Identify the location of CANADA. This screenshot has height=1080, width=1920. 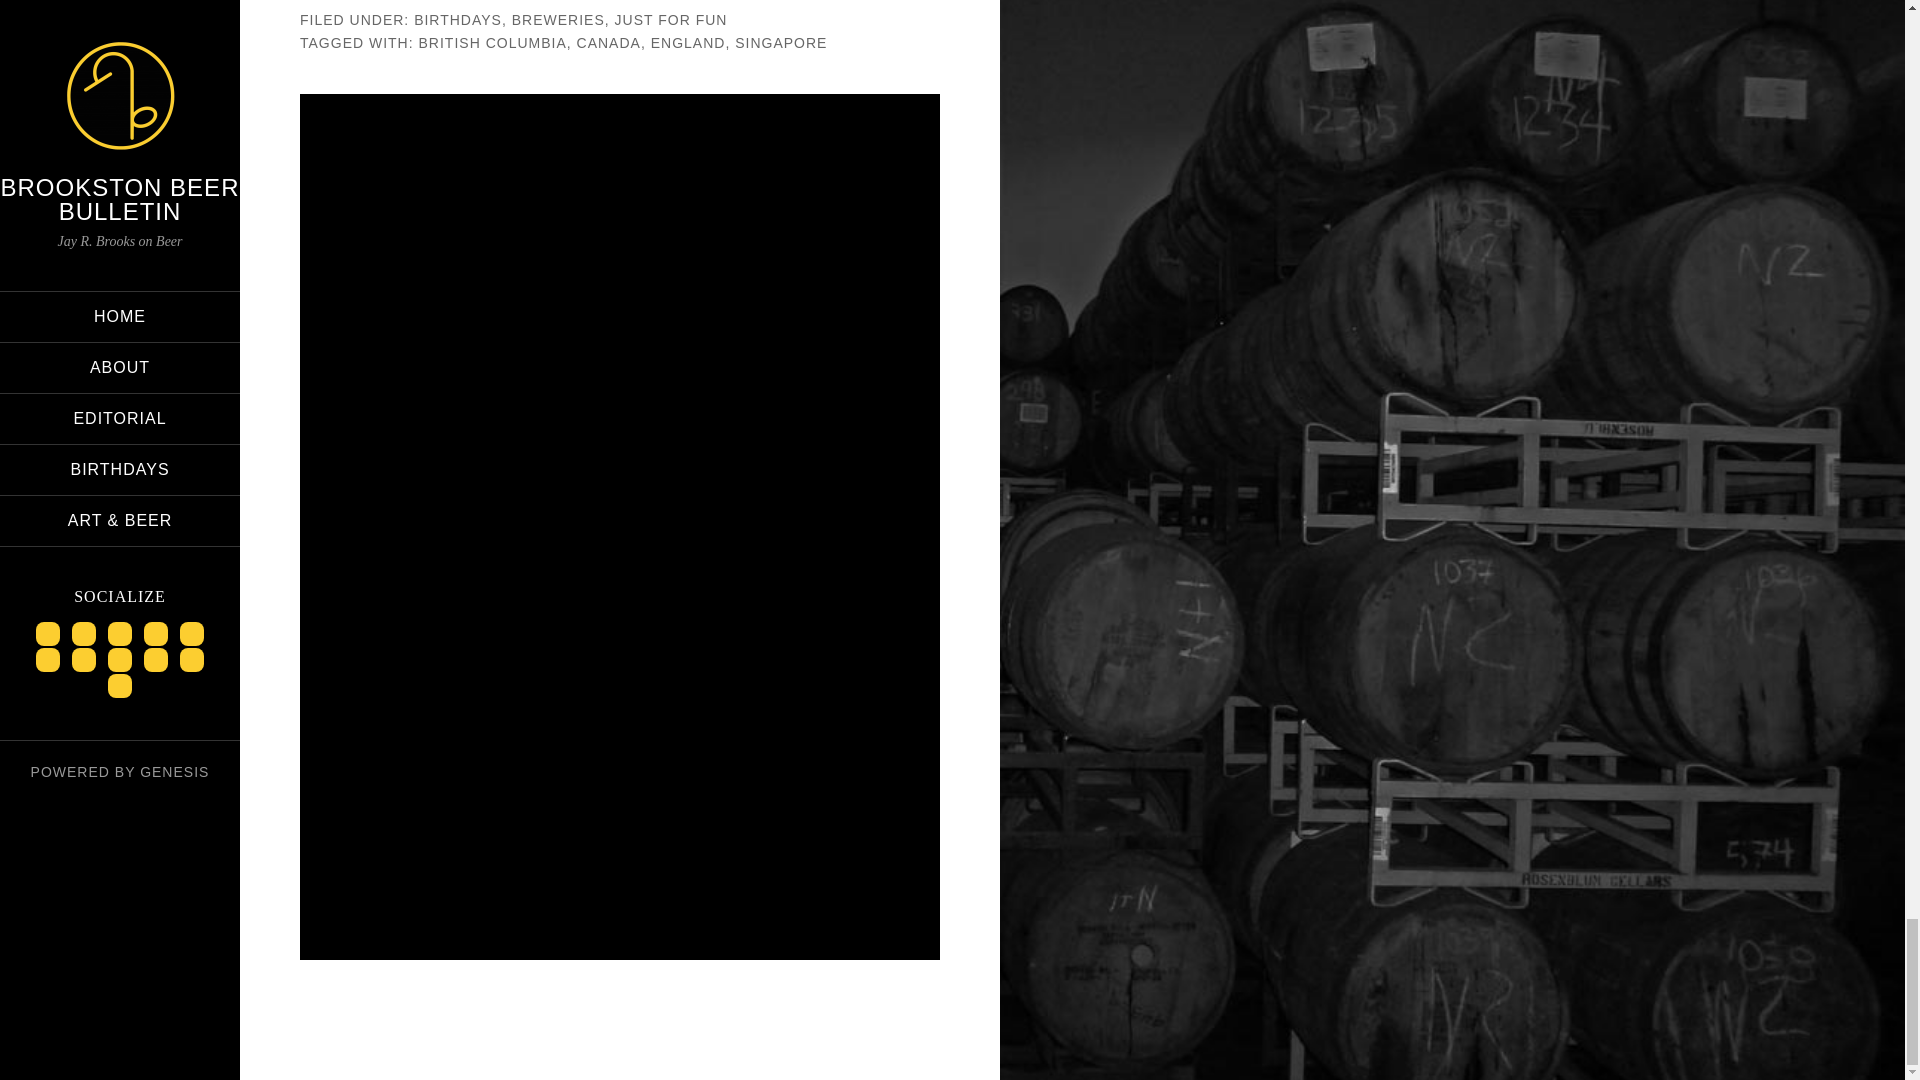
(609, 42).